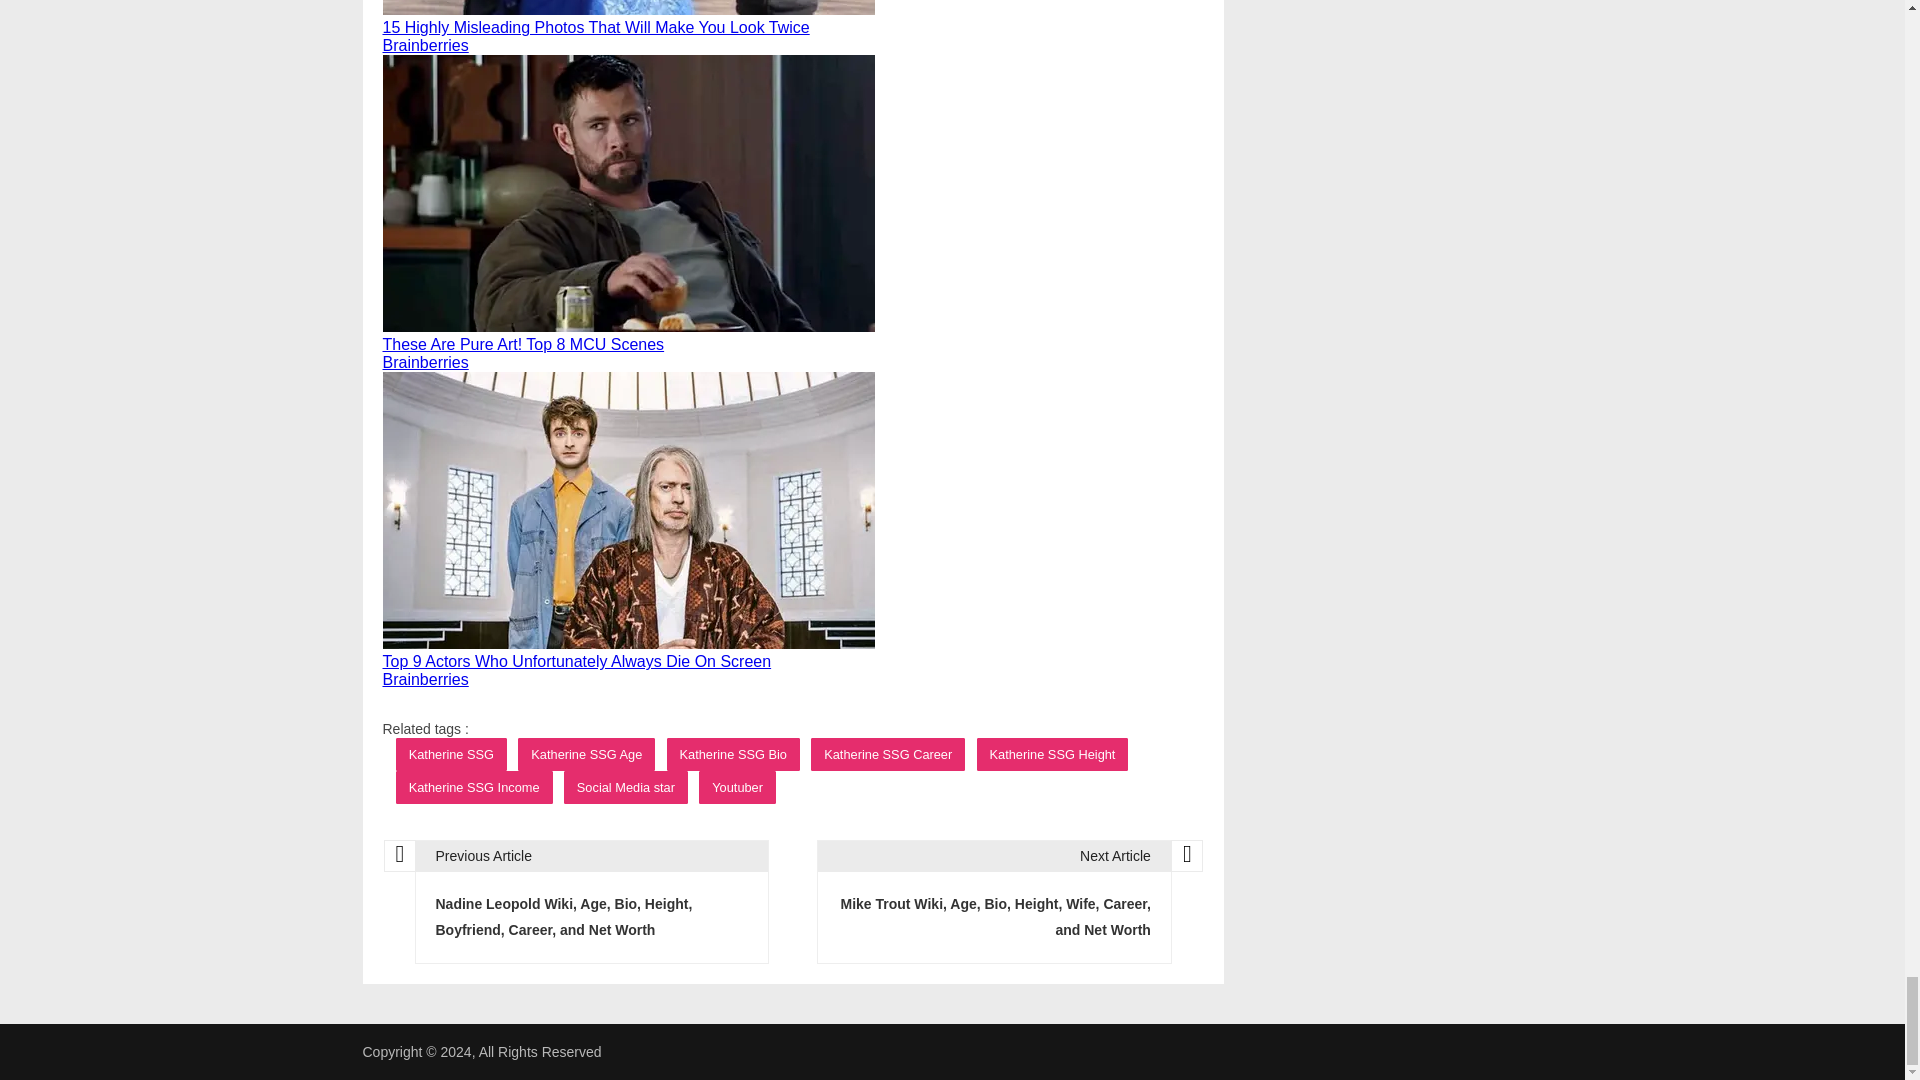 The image size is (1920, 1080). What do you see at coordinates (586, 754) in the screenshot?
I see `Katherine SSG Age` at bounding box center [586, 754].